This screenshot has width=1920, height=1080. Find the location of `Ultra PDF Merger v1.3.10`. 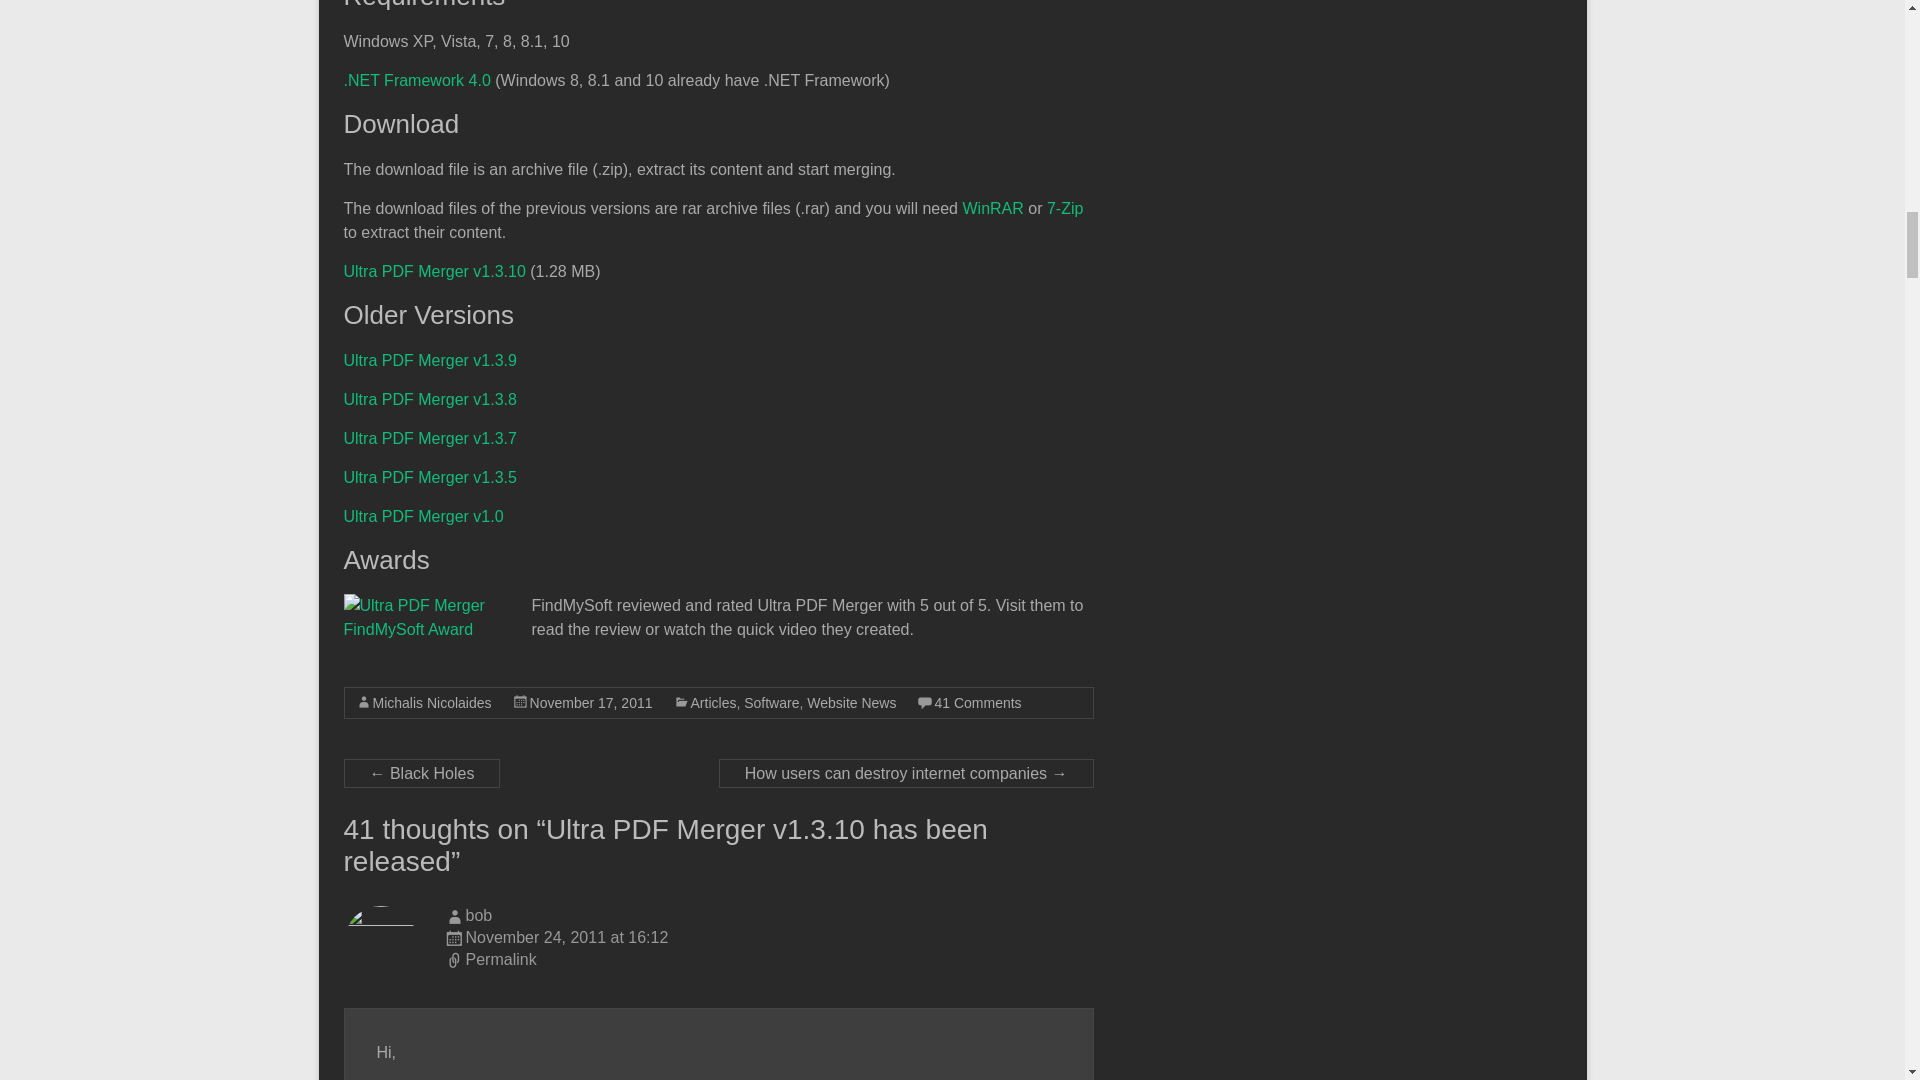

Ultra PDF Merger v1.3.10 is located at coordinates (434, 271).